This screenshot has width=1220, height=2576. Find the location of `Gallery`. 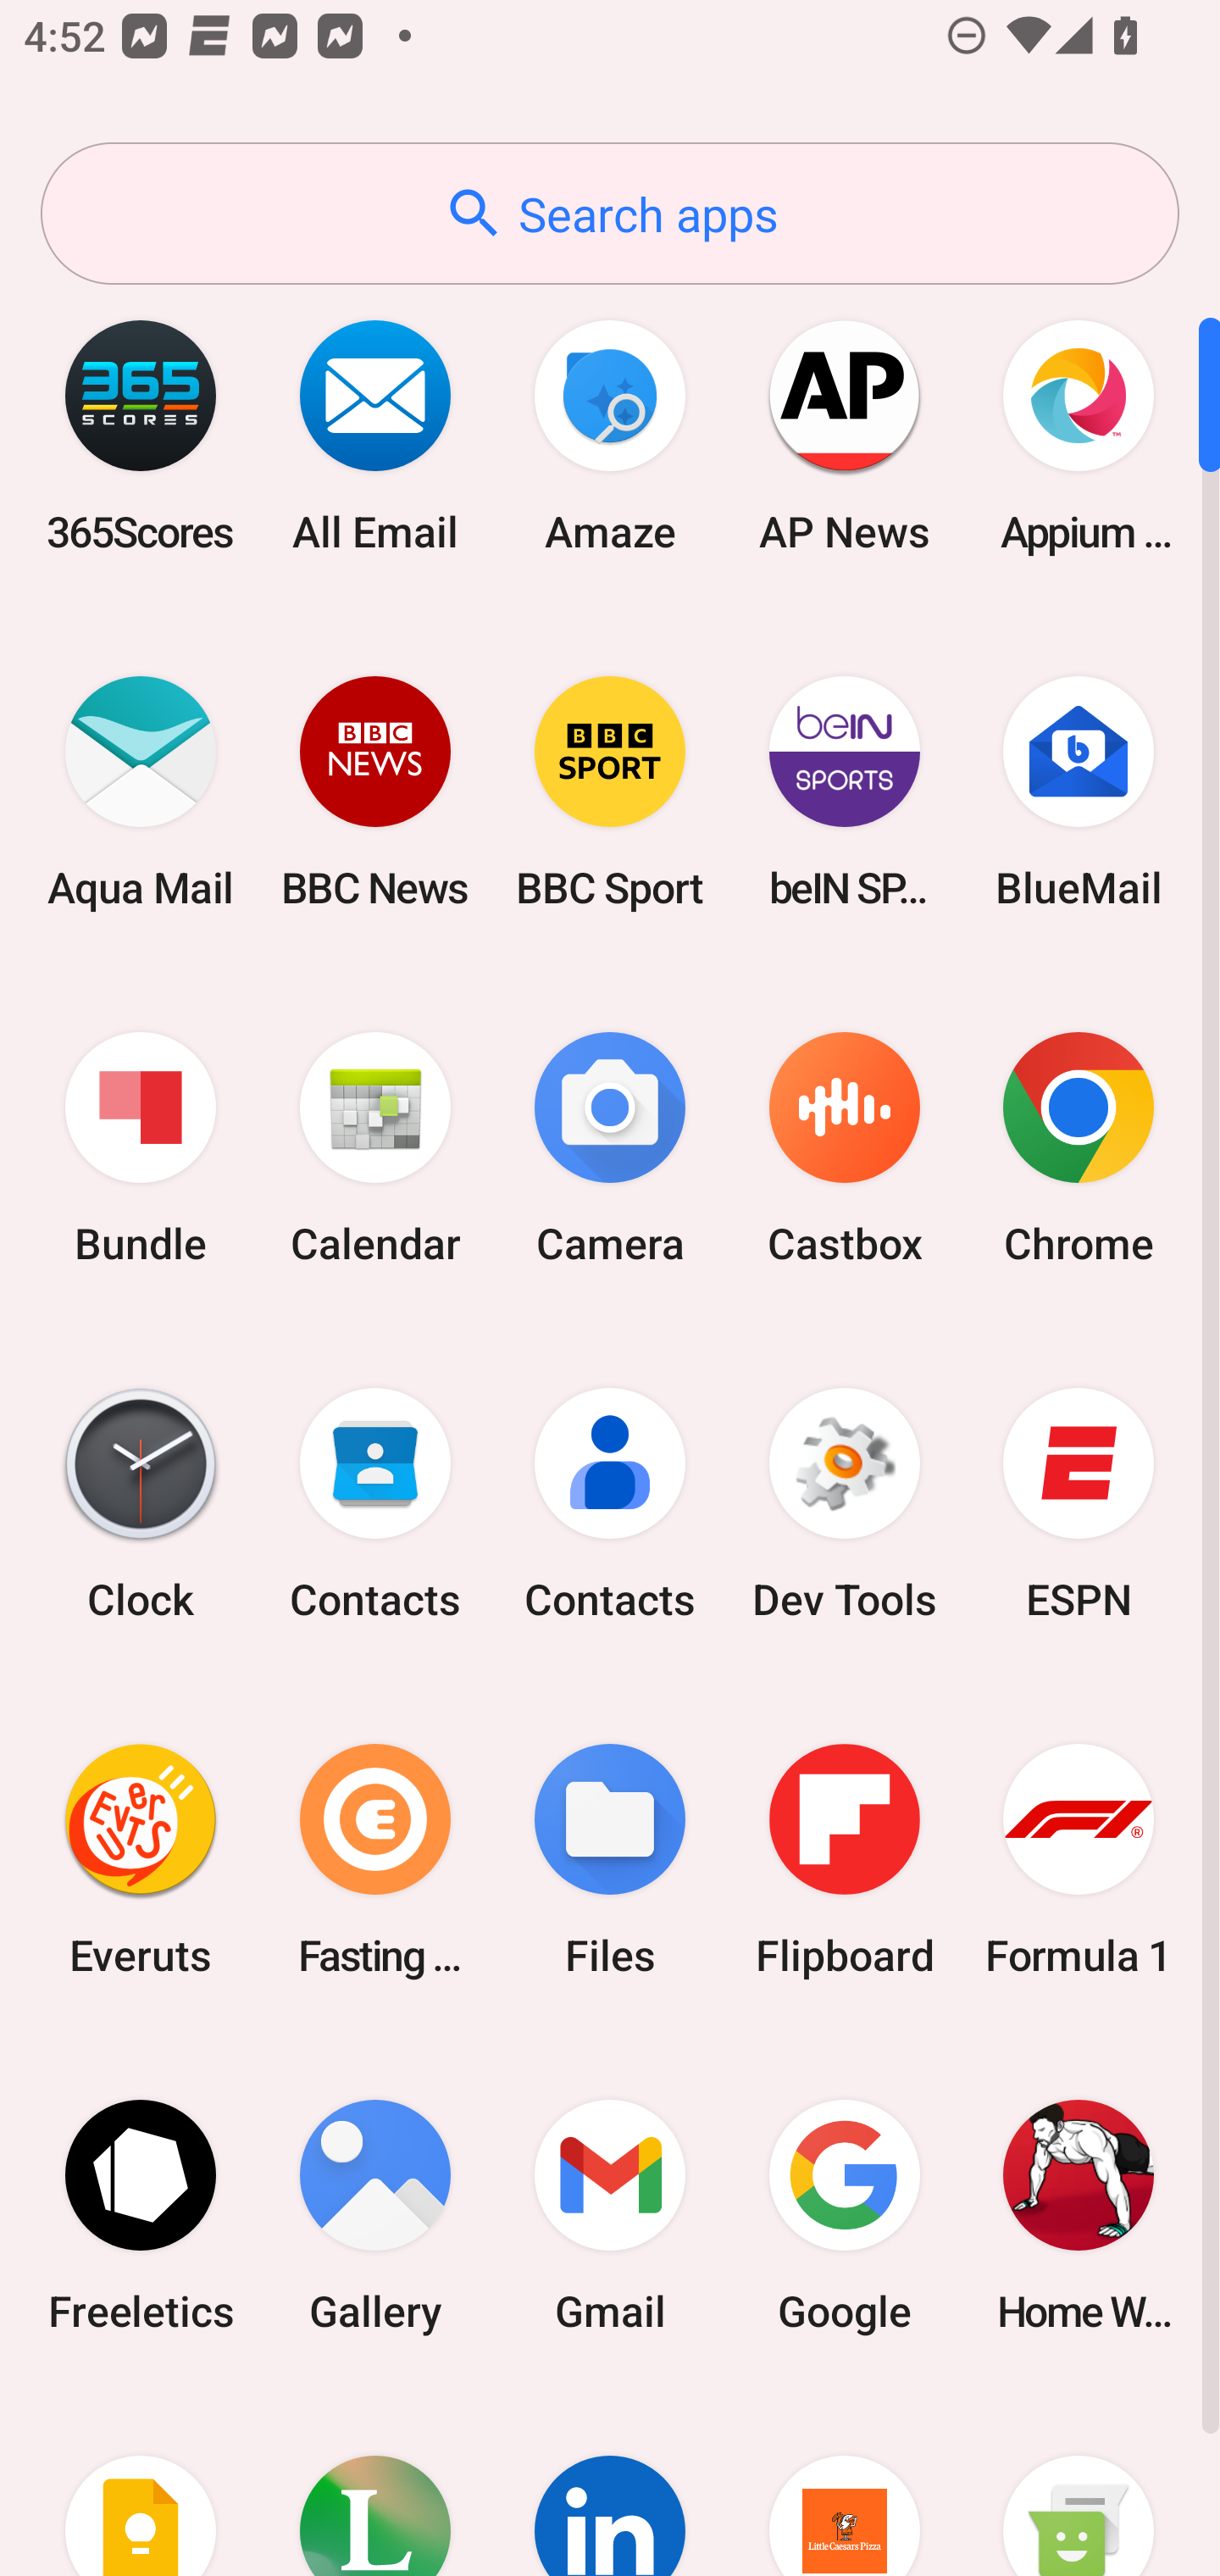

Gallery is located at coordinates (375, 2215).